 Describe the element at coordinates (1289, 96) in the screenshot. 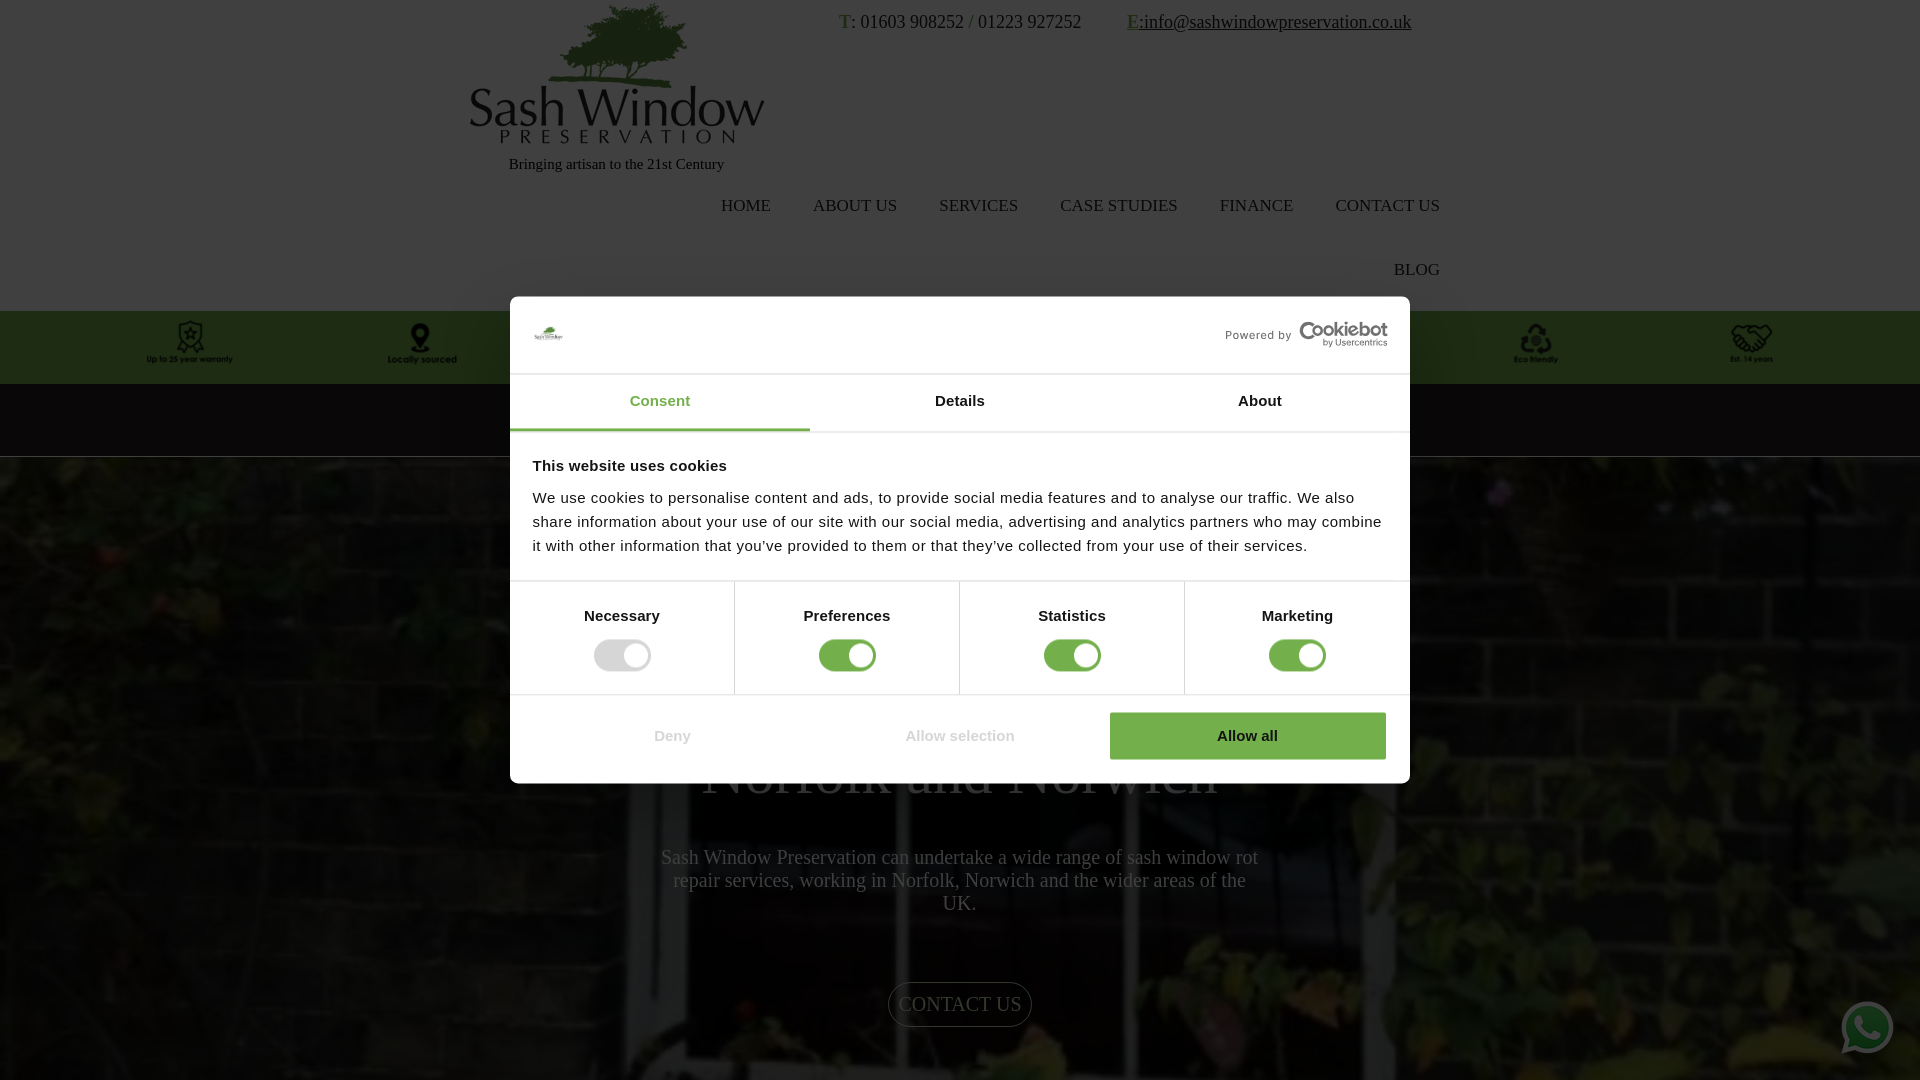

I see `Embedded Content` at that location.